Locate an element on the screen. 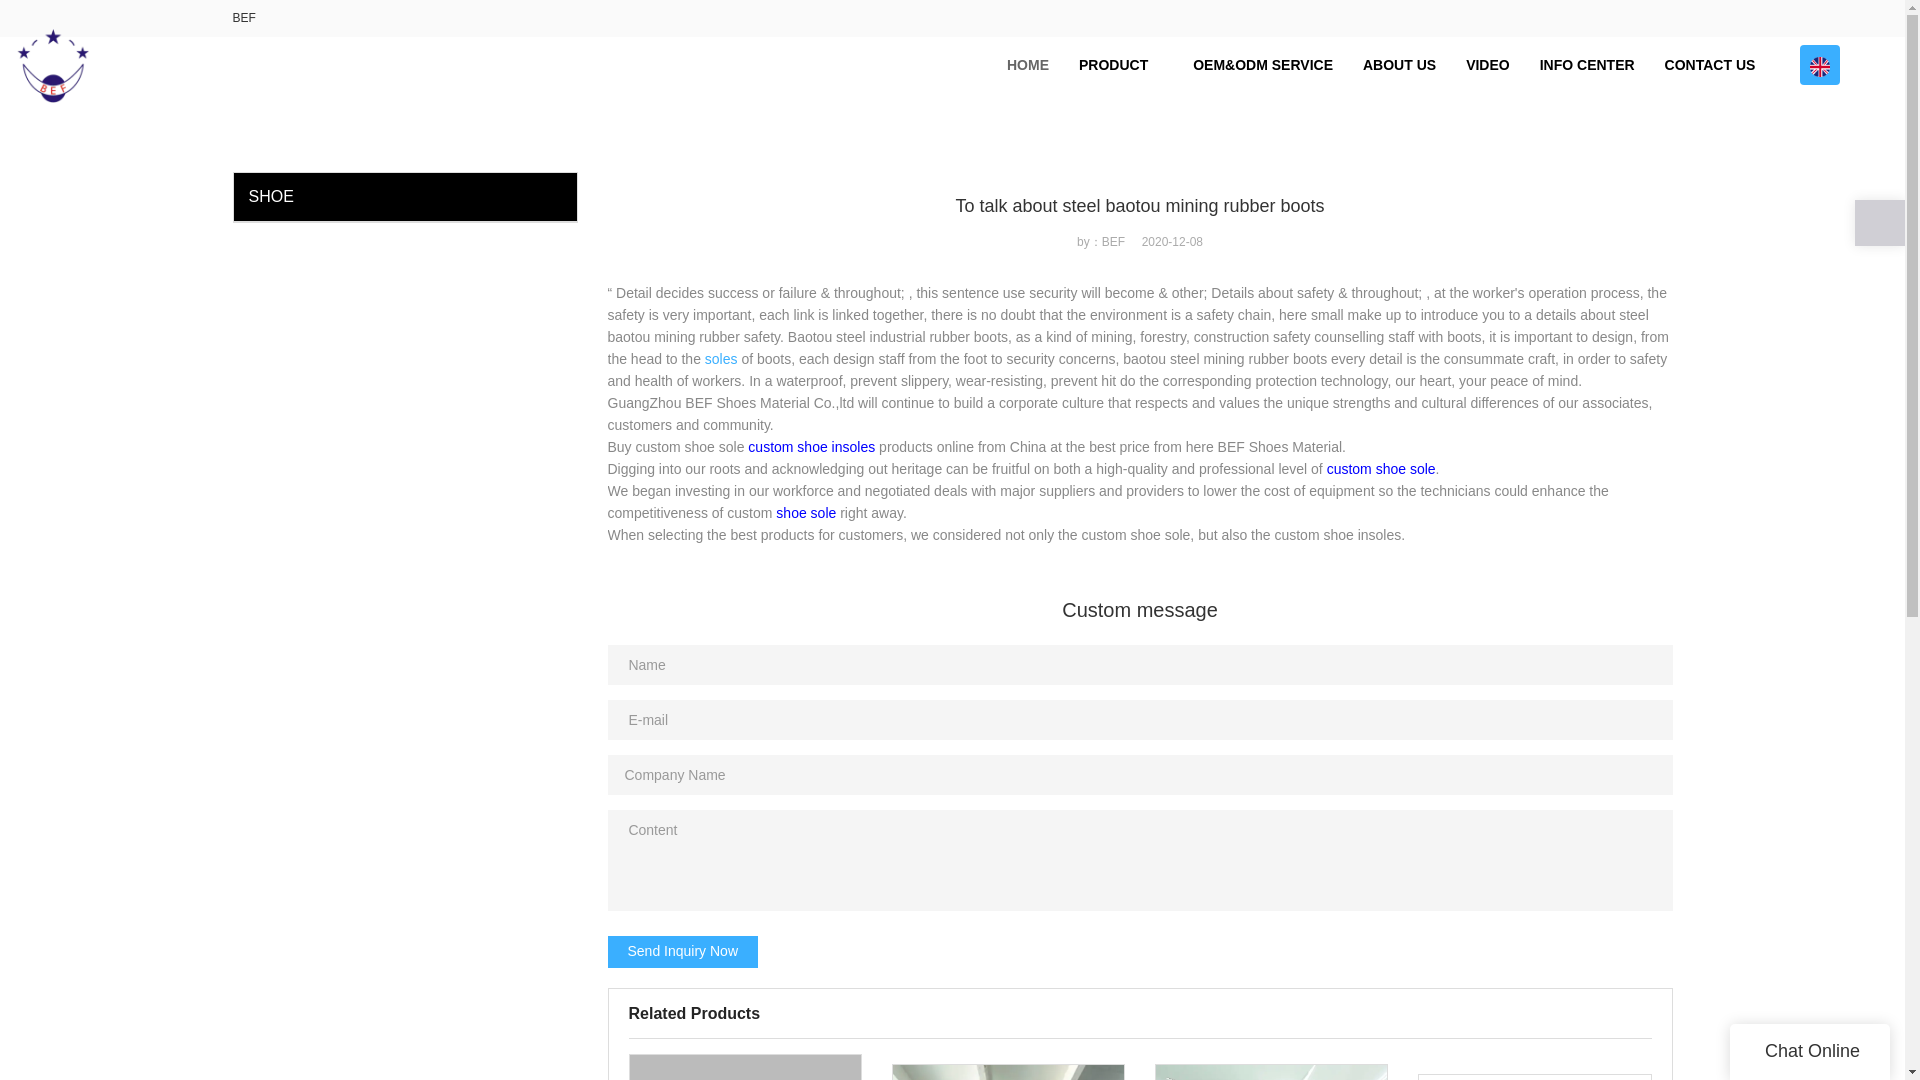 This screenshot has height=1080, width=1920. INFO CENTER is located at coordinates (1586, 65).